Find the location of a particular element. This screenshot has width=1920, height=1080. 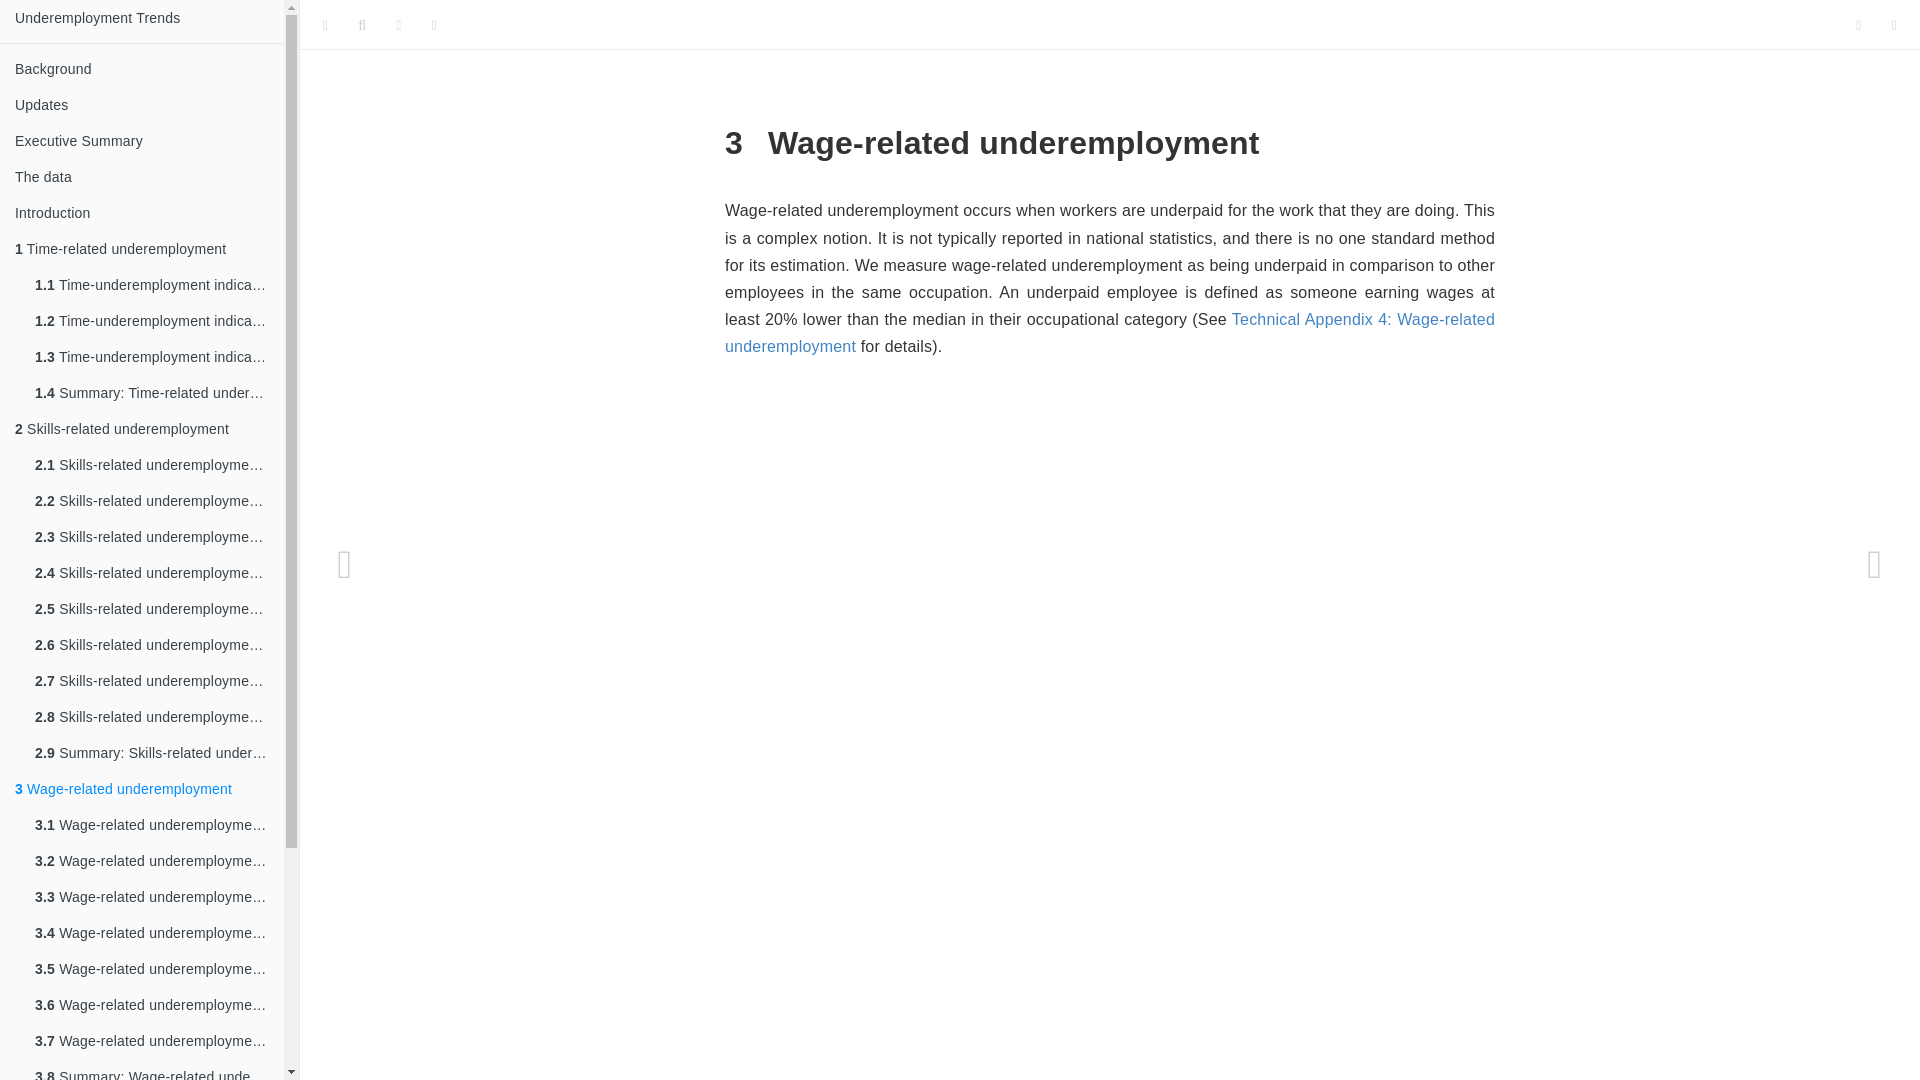

2.5 Skills-related underemployment by occupational group is located at coordinates (152, 608).